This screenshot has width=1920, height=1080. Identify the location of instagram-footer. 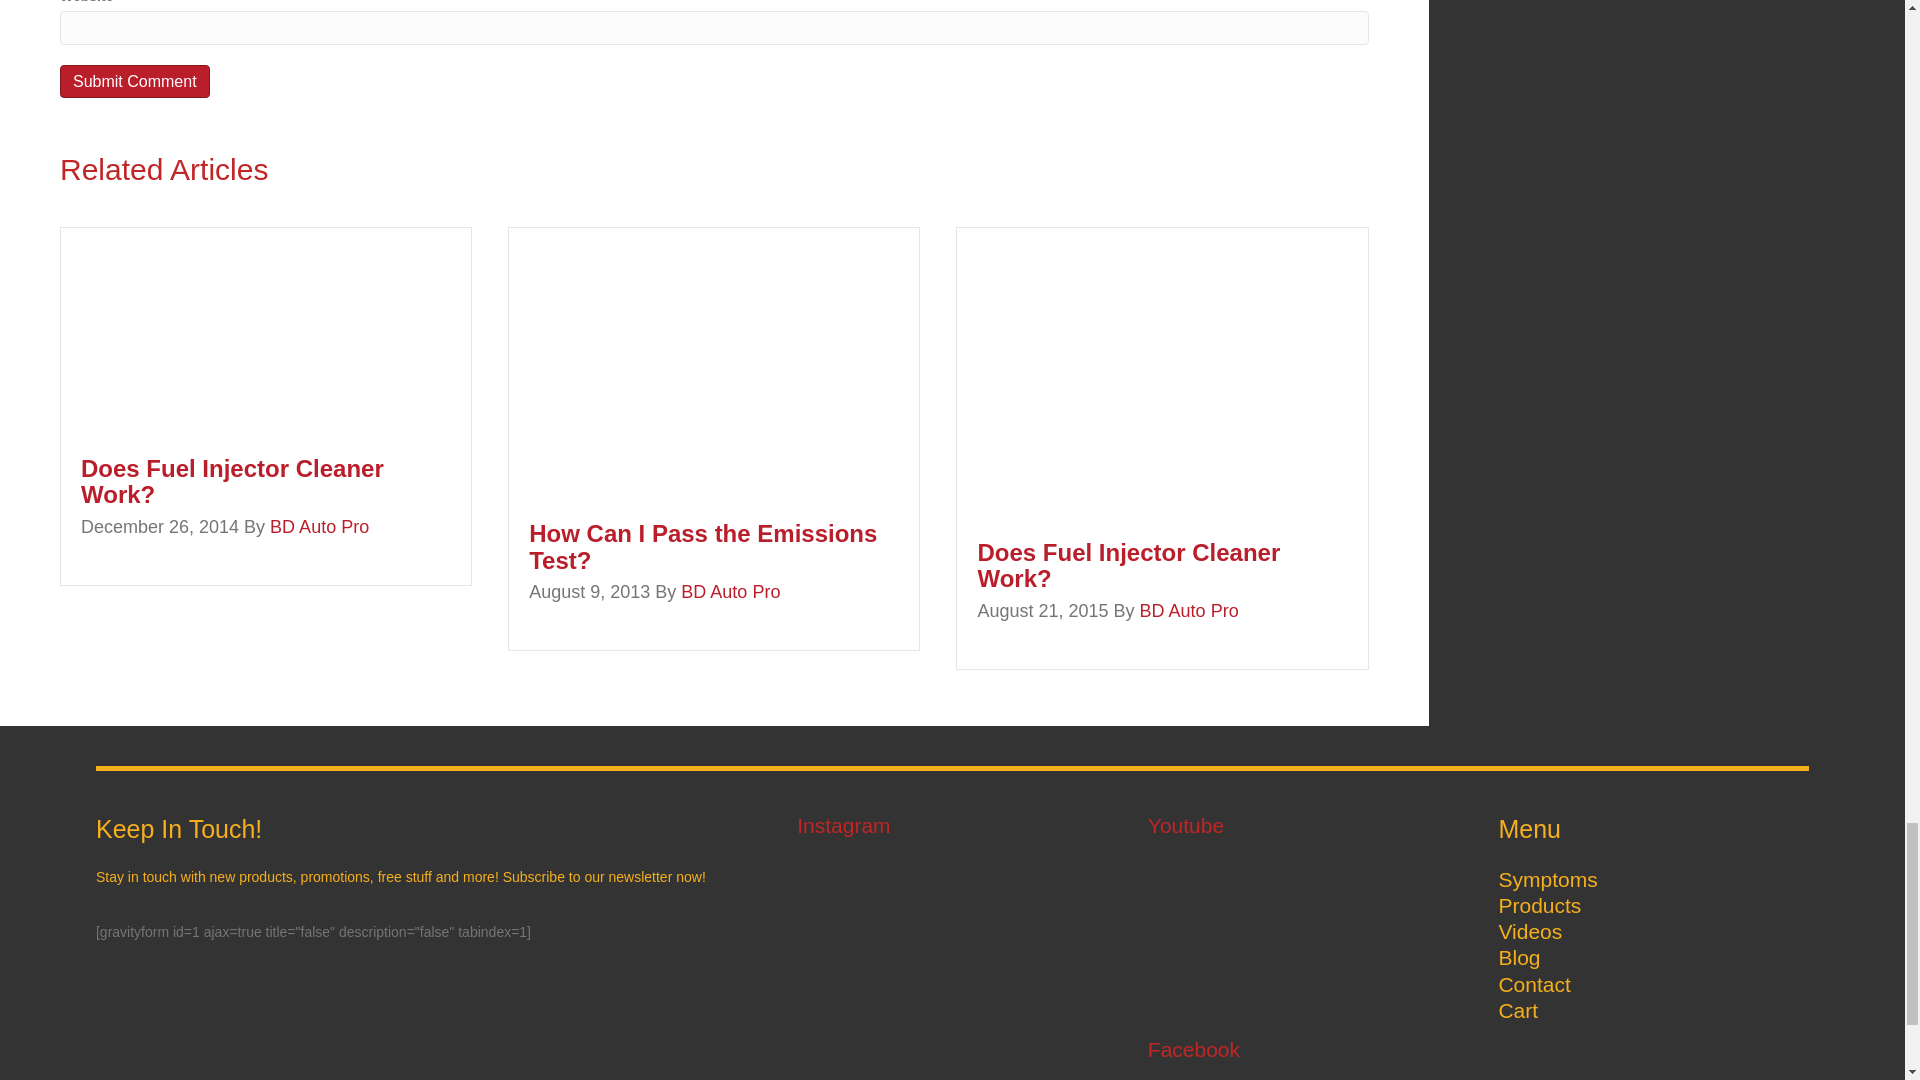
(952, 968).